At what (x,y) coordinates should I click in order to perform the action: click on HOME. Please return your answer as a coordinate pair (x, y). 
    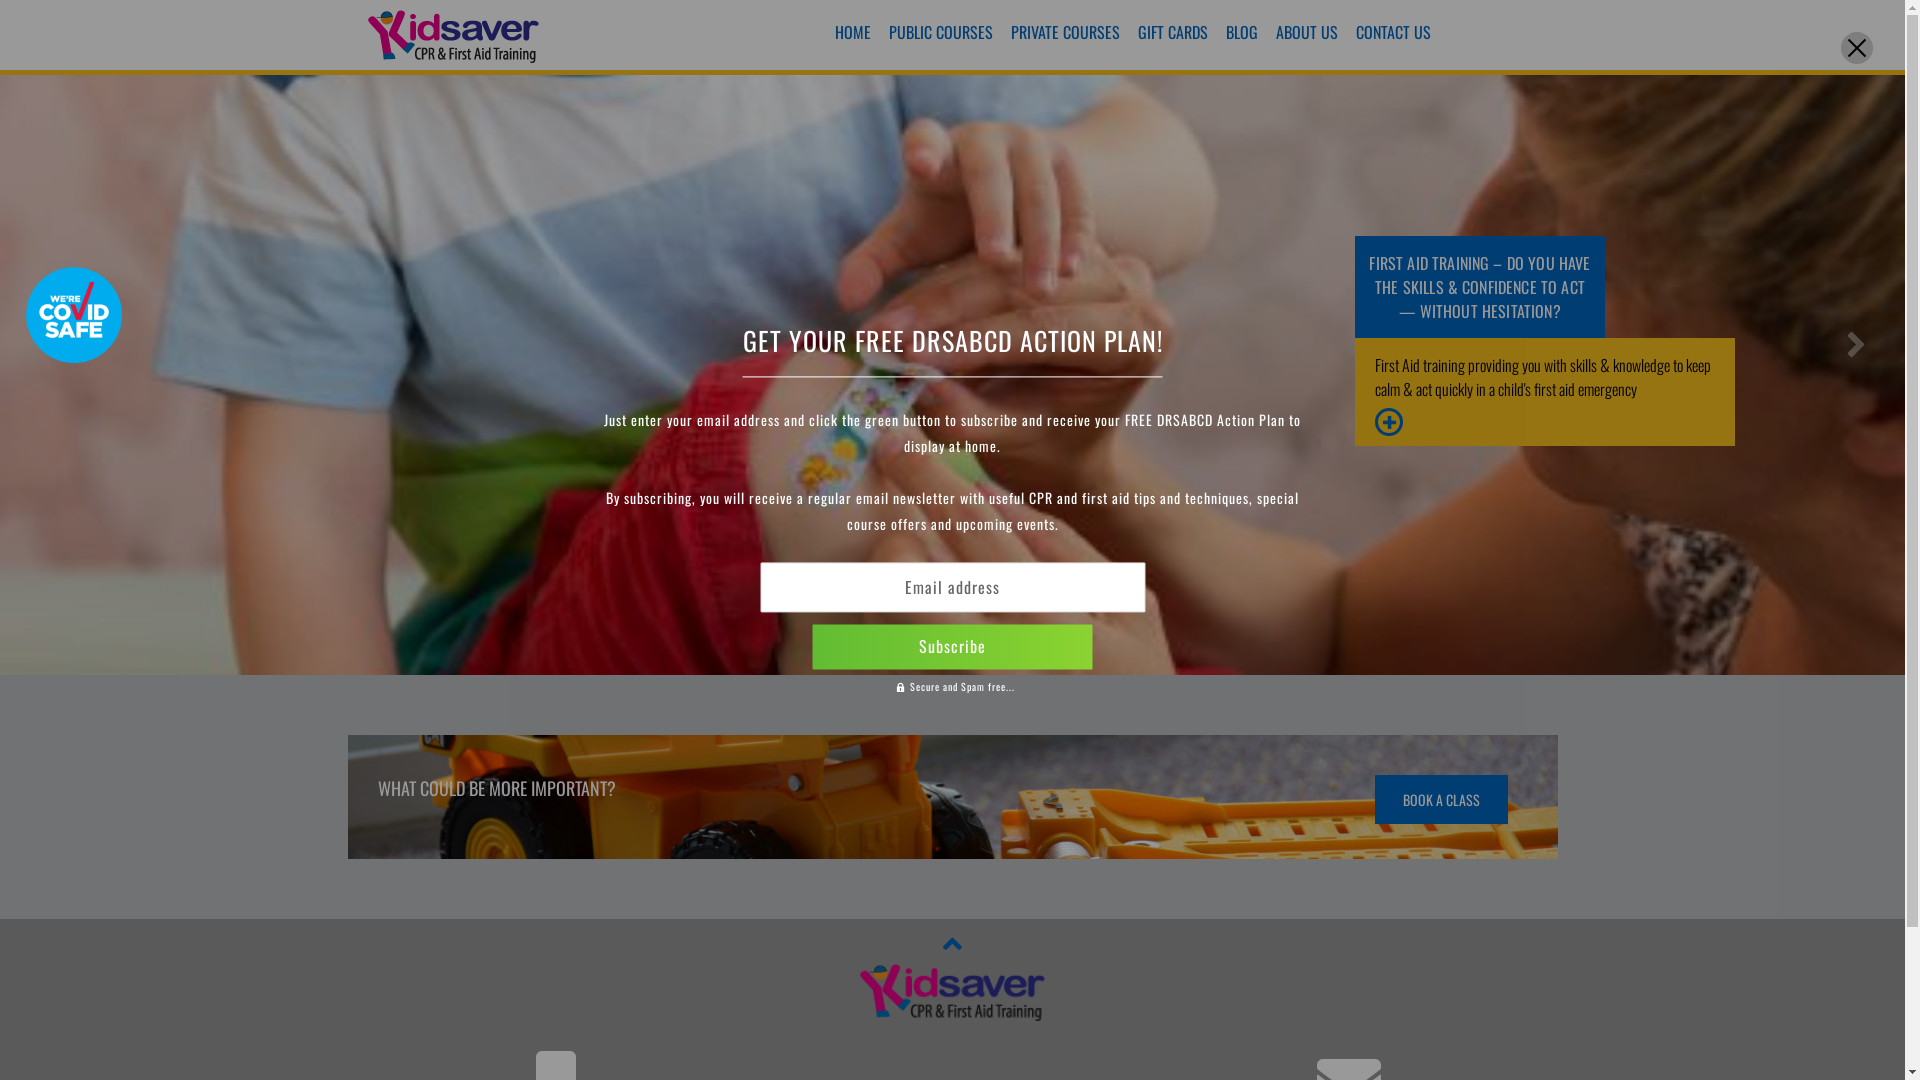
    Looking at the image, I should click on (853, 30).